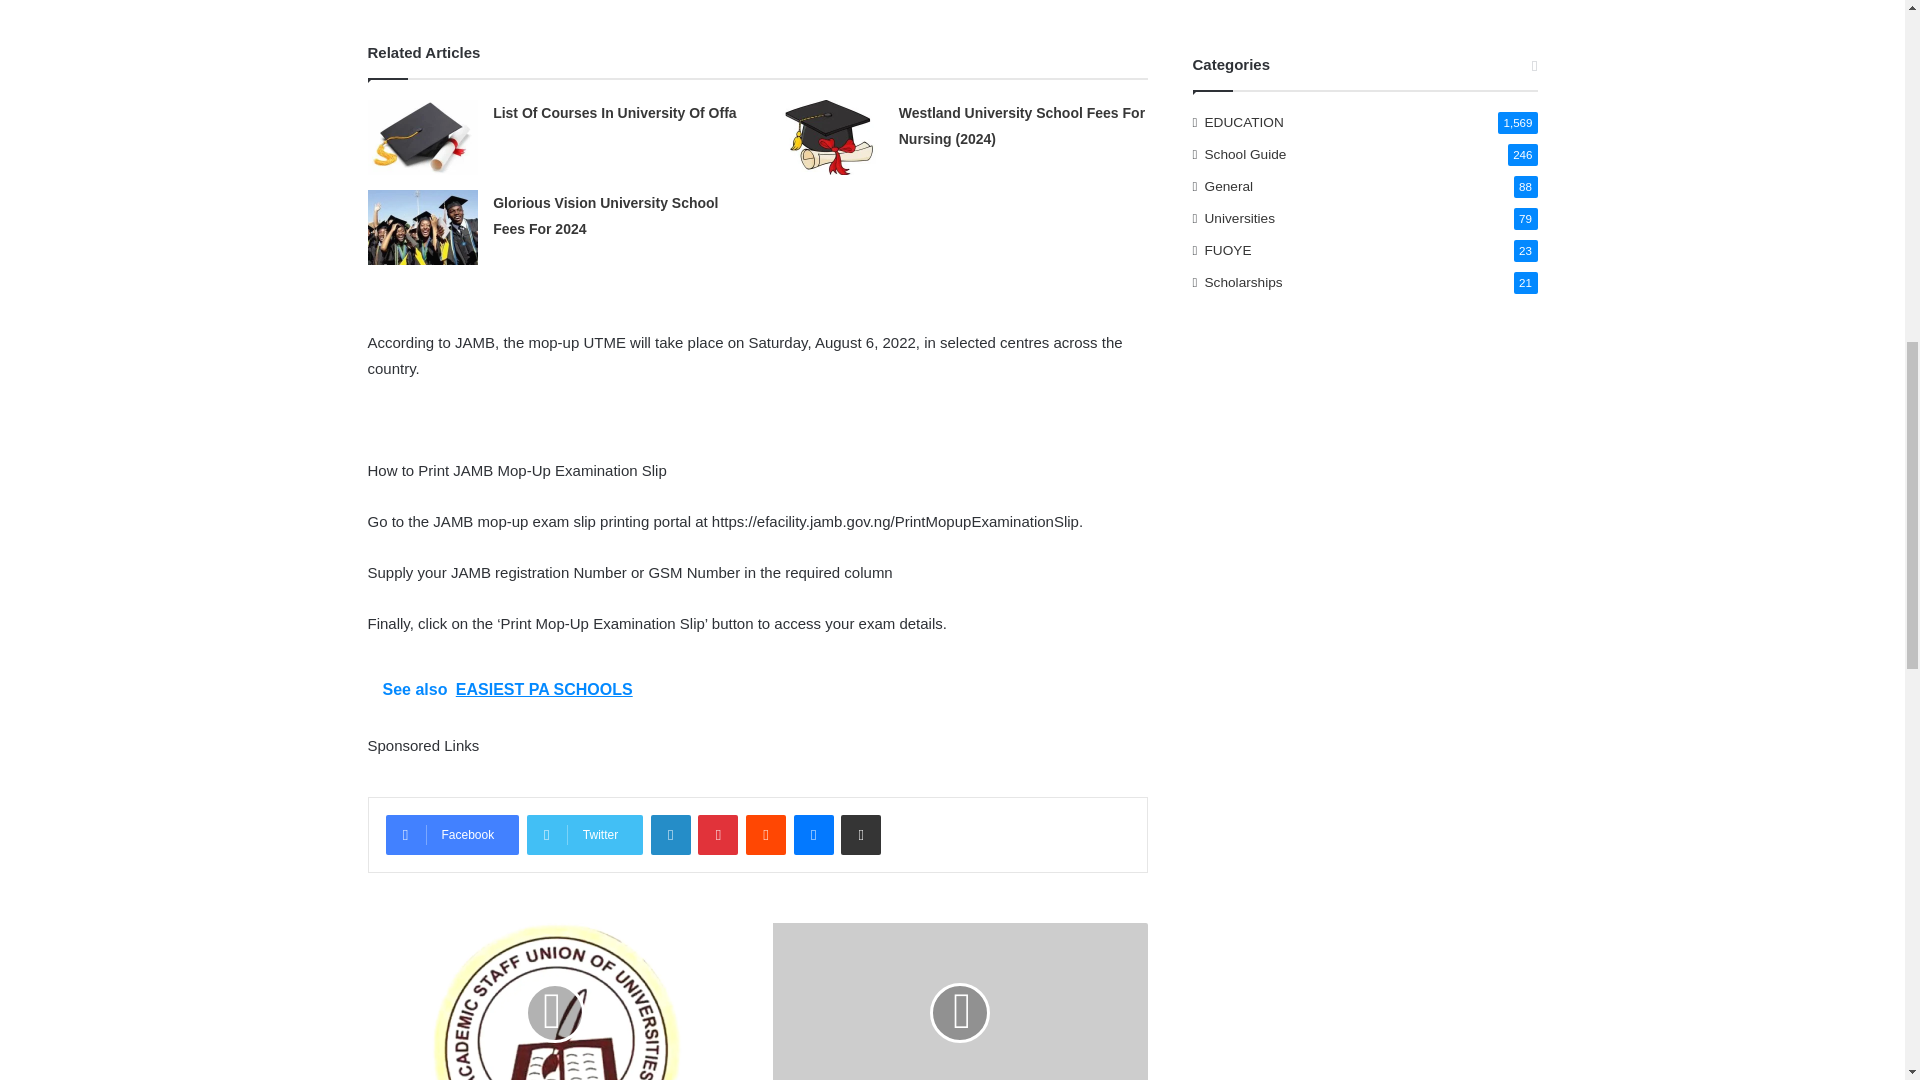 The width and height of the screenshot is (1920, 1080). What do you see at coordinates (814, 835) in the screenshot?
I see `Messenger` at bounding box center [814, 835].